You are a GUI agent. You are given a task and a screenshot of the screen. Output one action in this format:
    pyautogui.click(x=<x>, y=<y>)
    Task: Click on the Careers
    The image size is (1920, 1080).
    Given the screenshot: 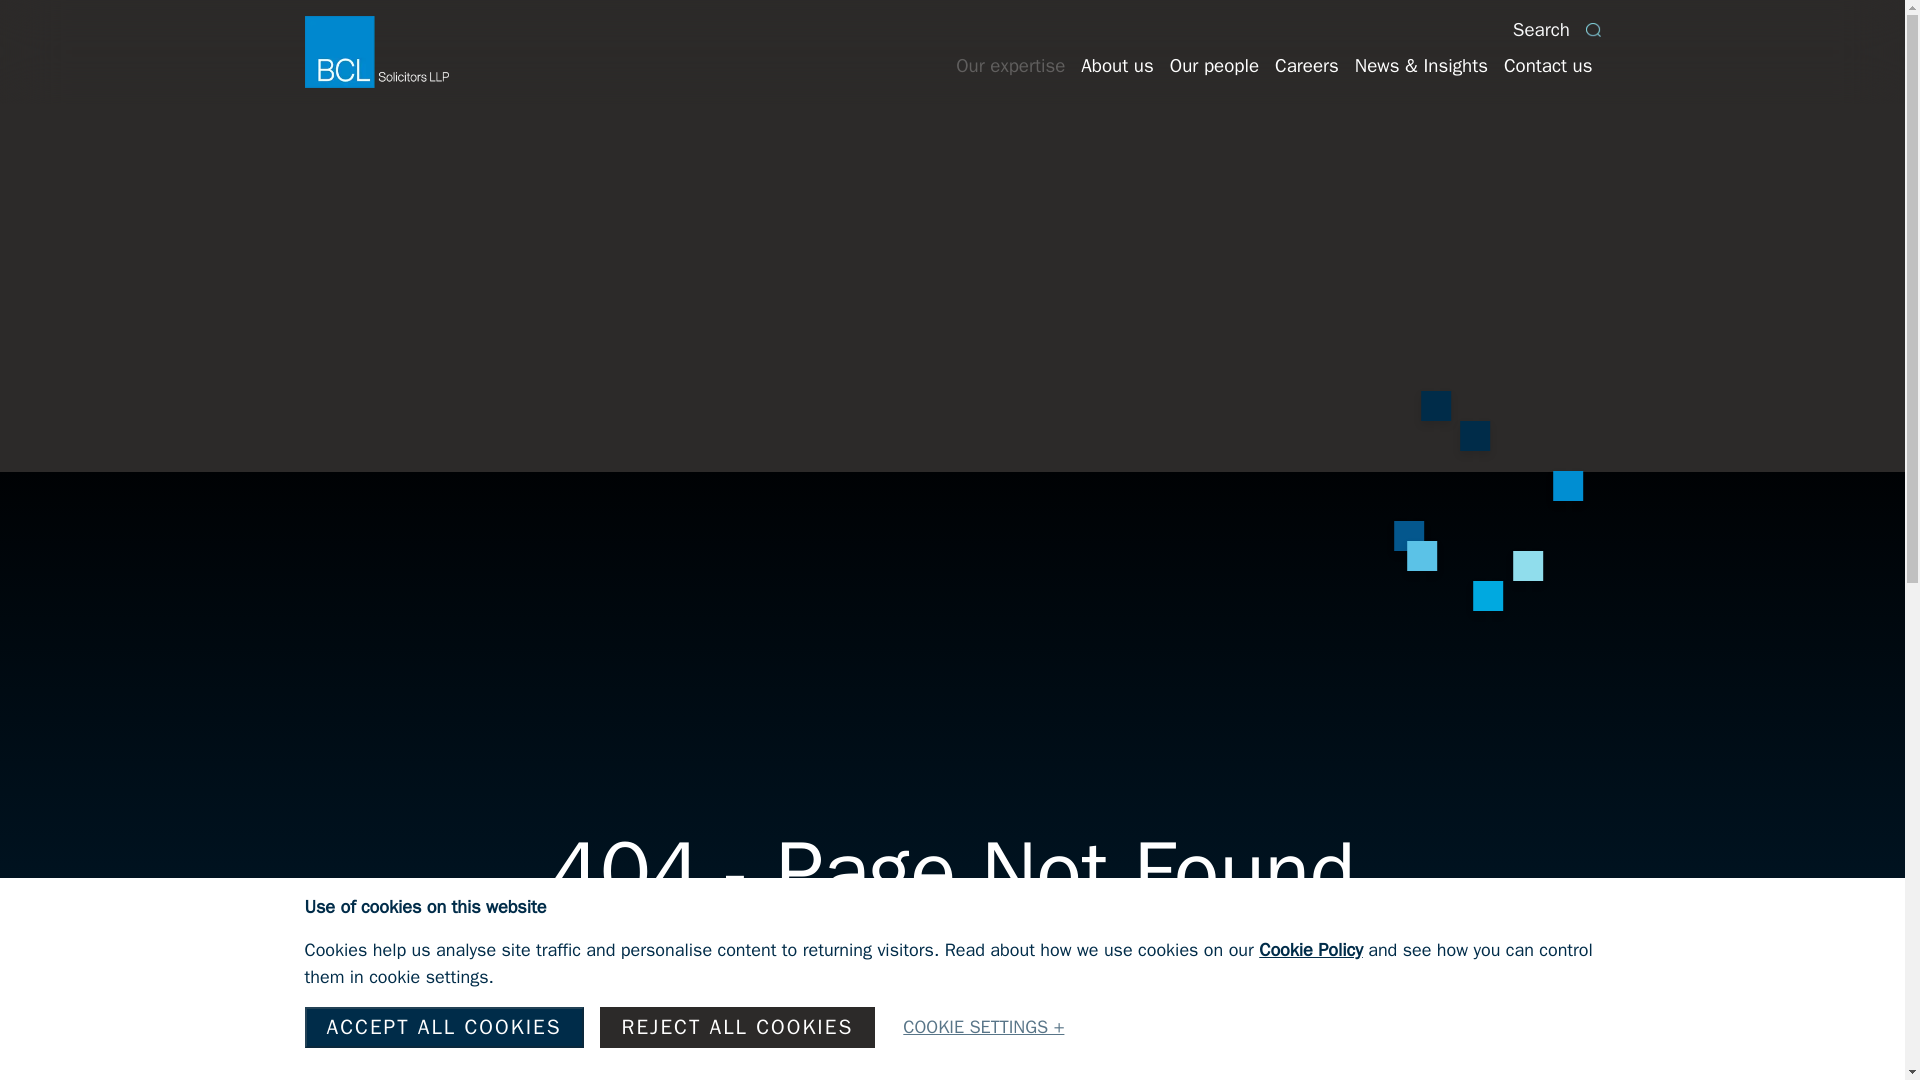 What is the action you would take?
    pyautogui.click(x=1307, y=66)
    